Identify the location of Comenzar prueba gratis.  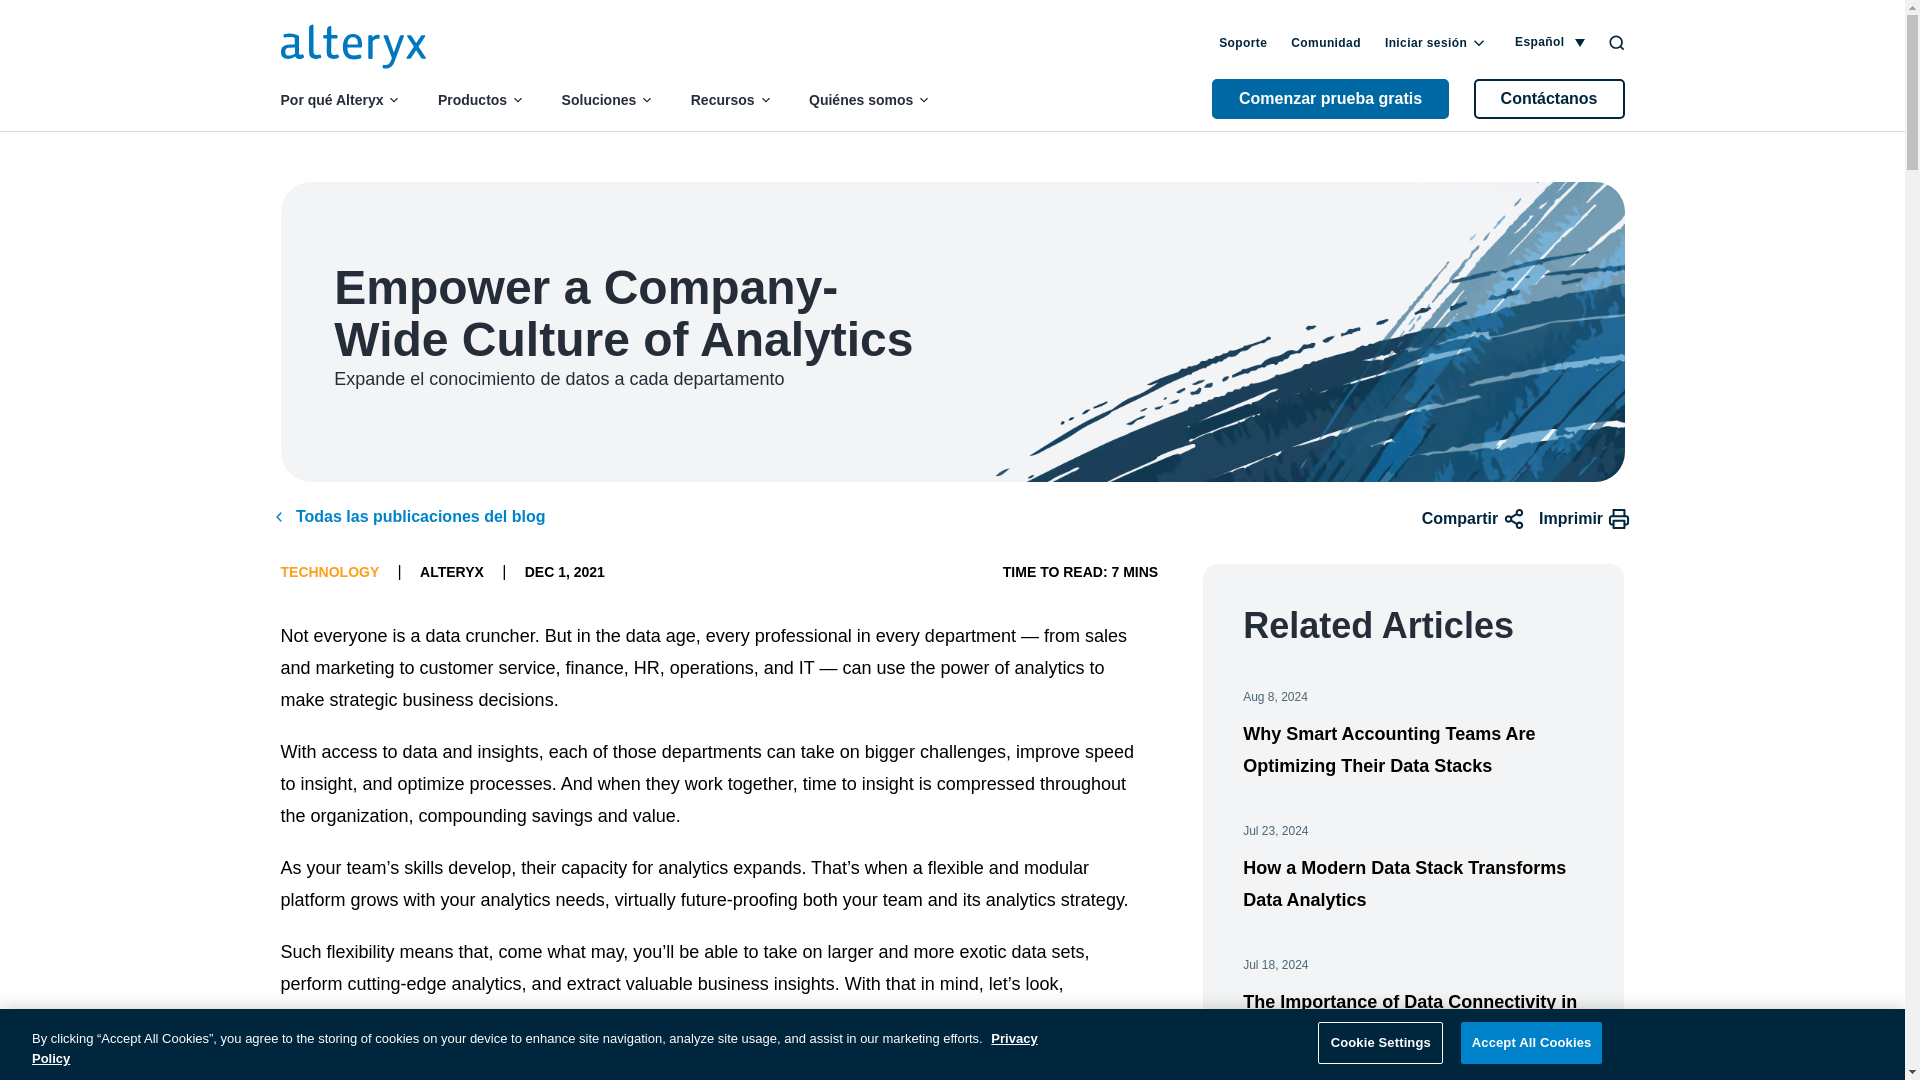
(1330, 98).